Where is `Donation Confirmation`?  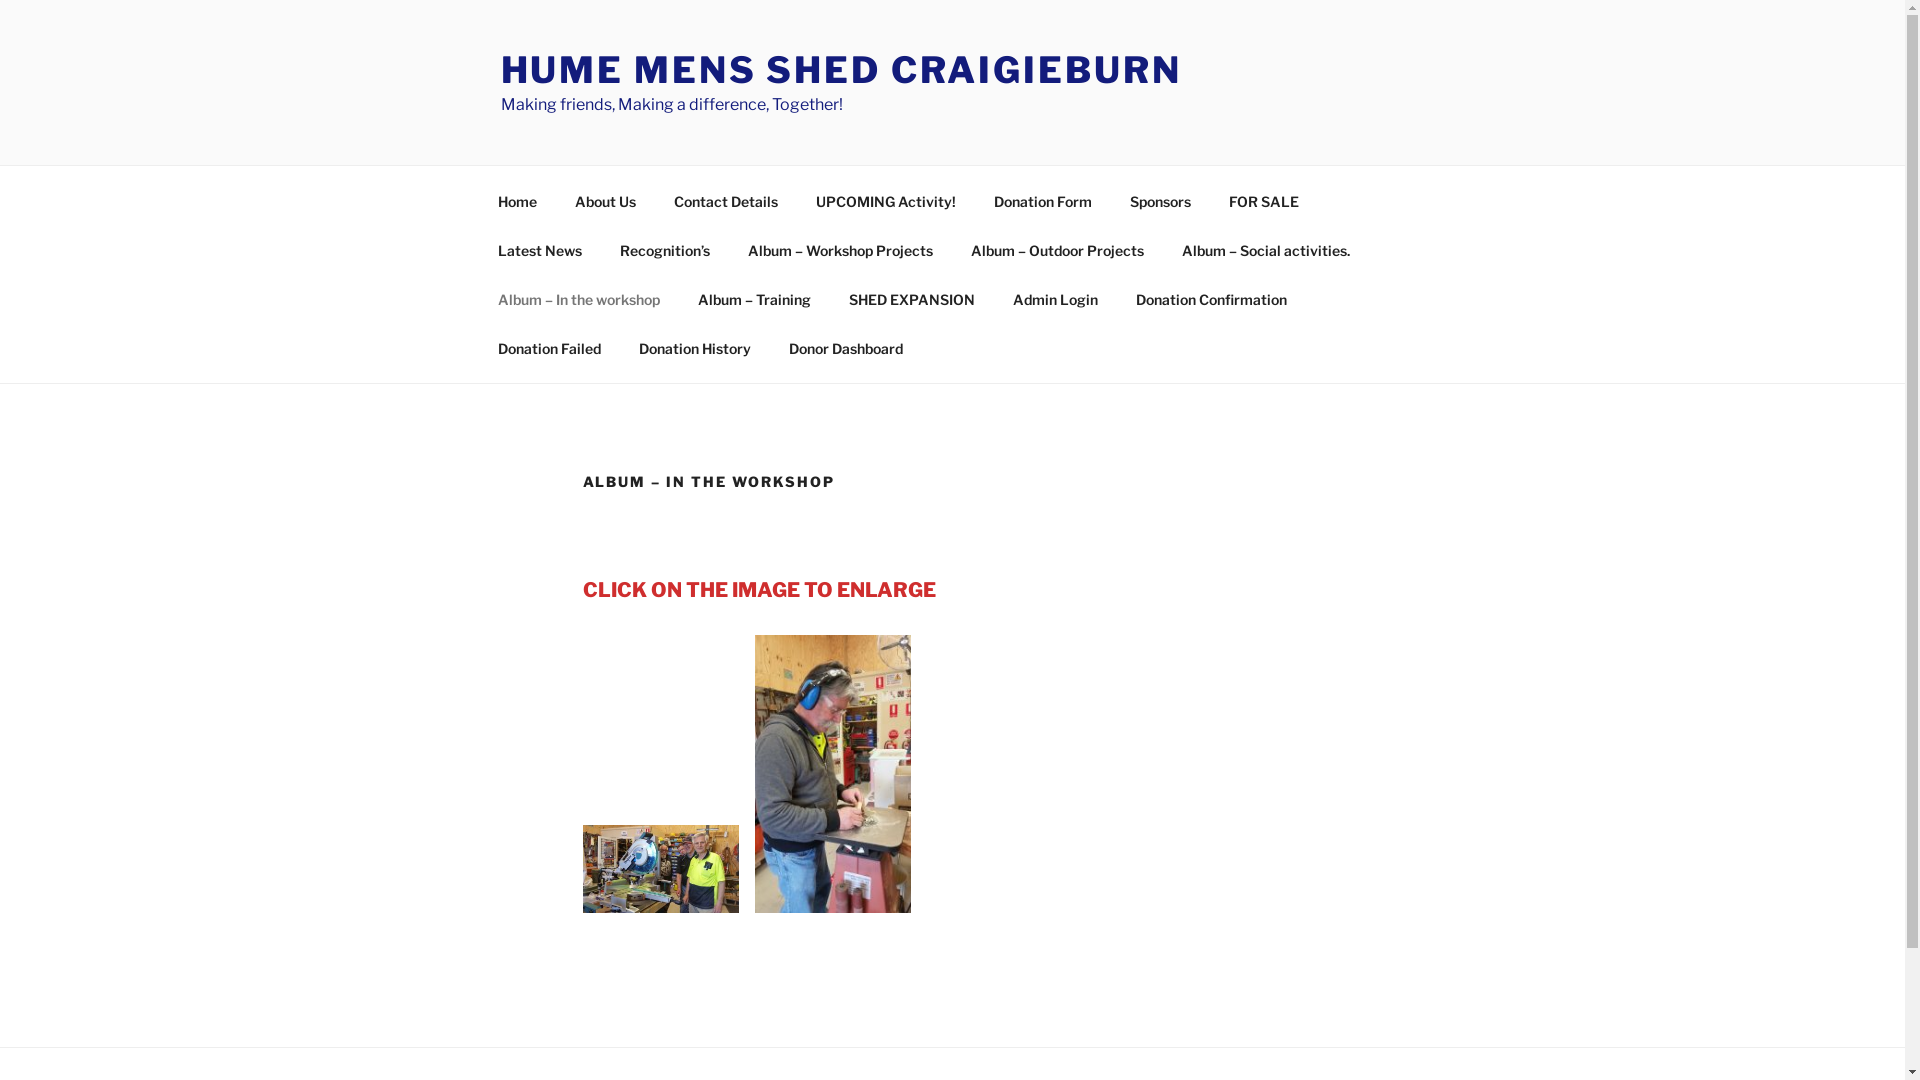 Donation Confirmation is located at coordinates (1211, 298).